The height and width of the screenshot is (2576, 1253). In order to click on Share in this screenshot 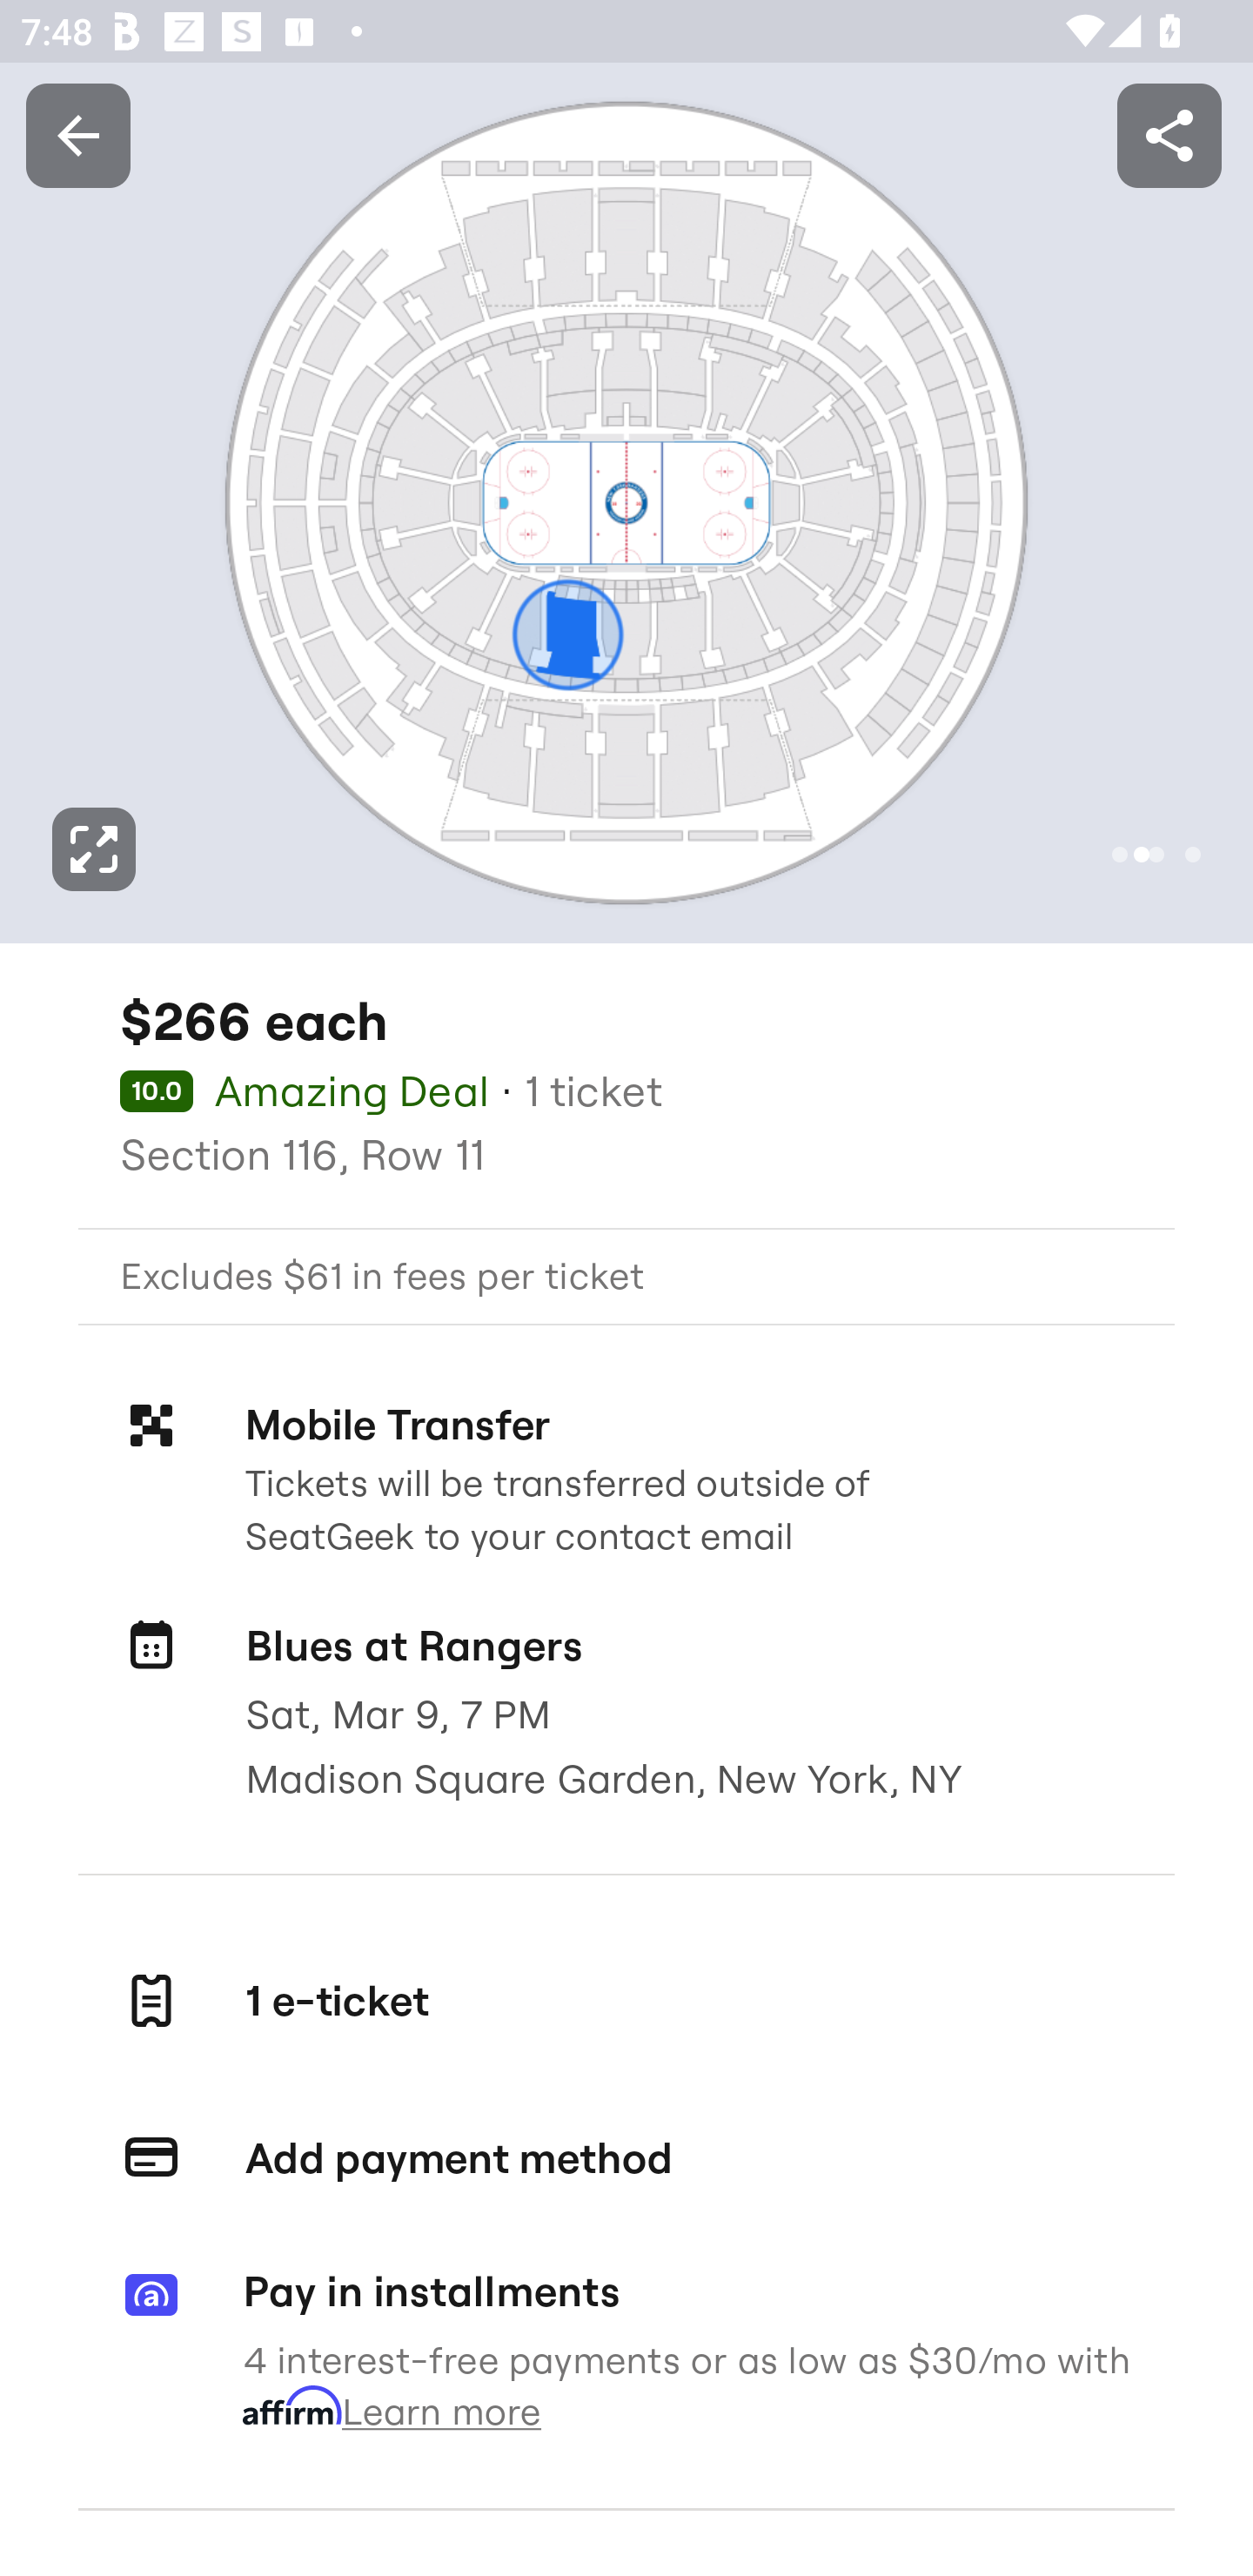, I will do `click(1169, 134)`.